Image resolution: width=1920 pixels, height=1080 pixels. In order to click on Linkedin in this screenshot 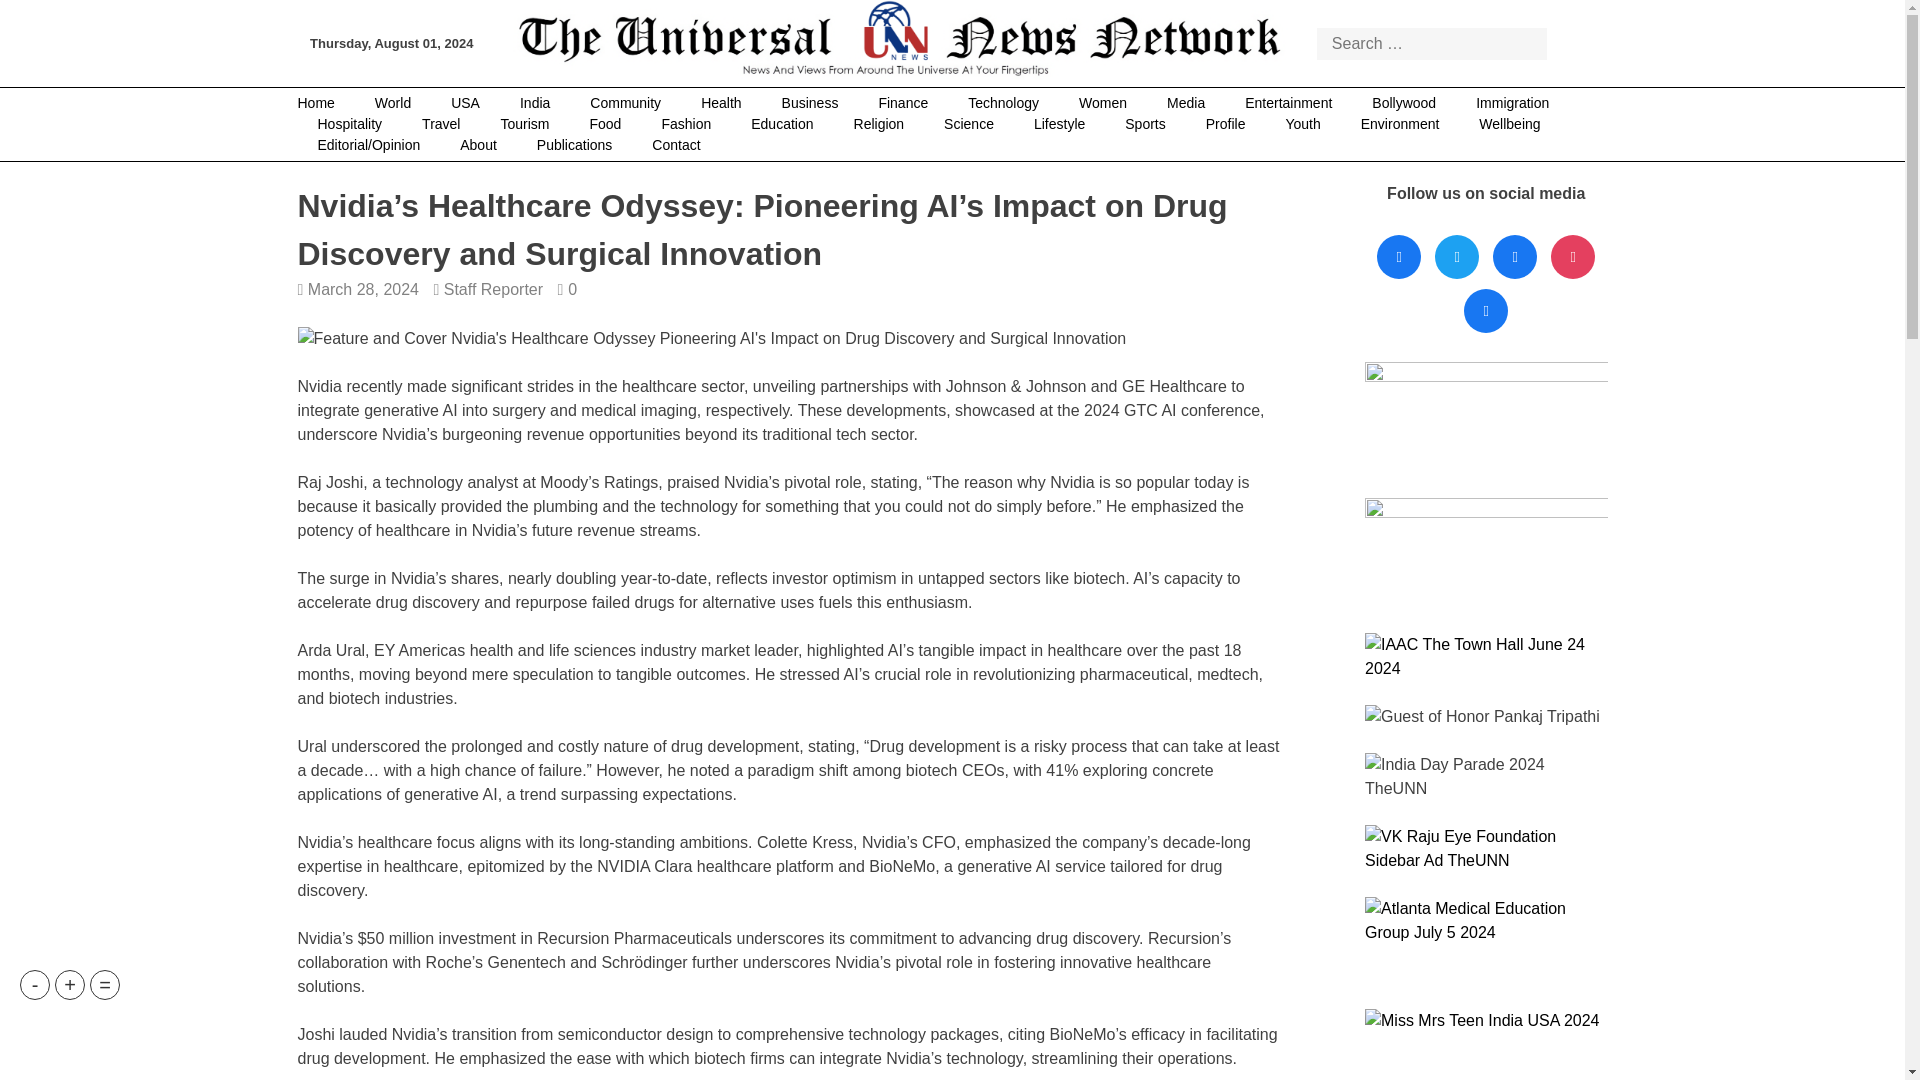, I will do `click(1514, 257)`.